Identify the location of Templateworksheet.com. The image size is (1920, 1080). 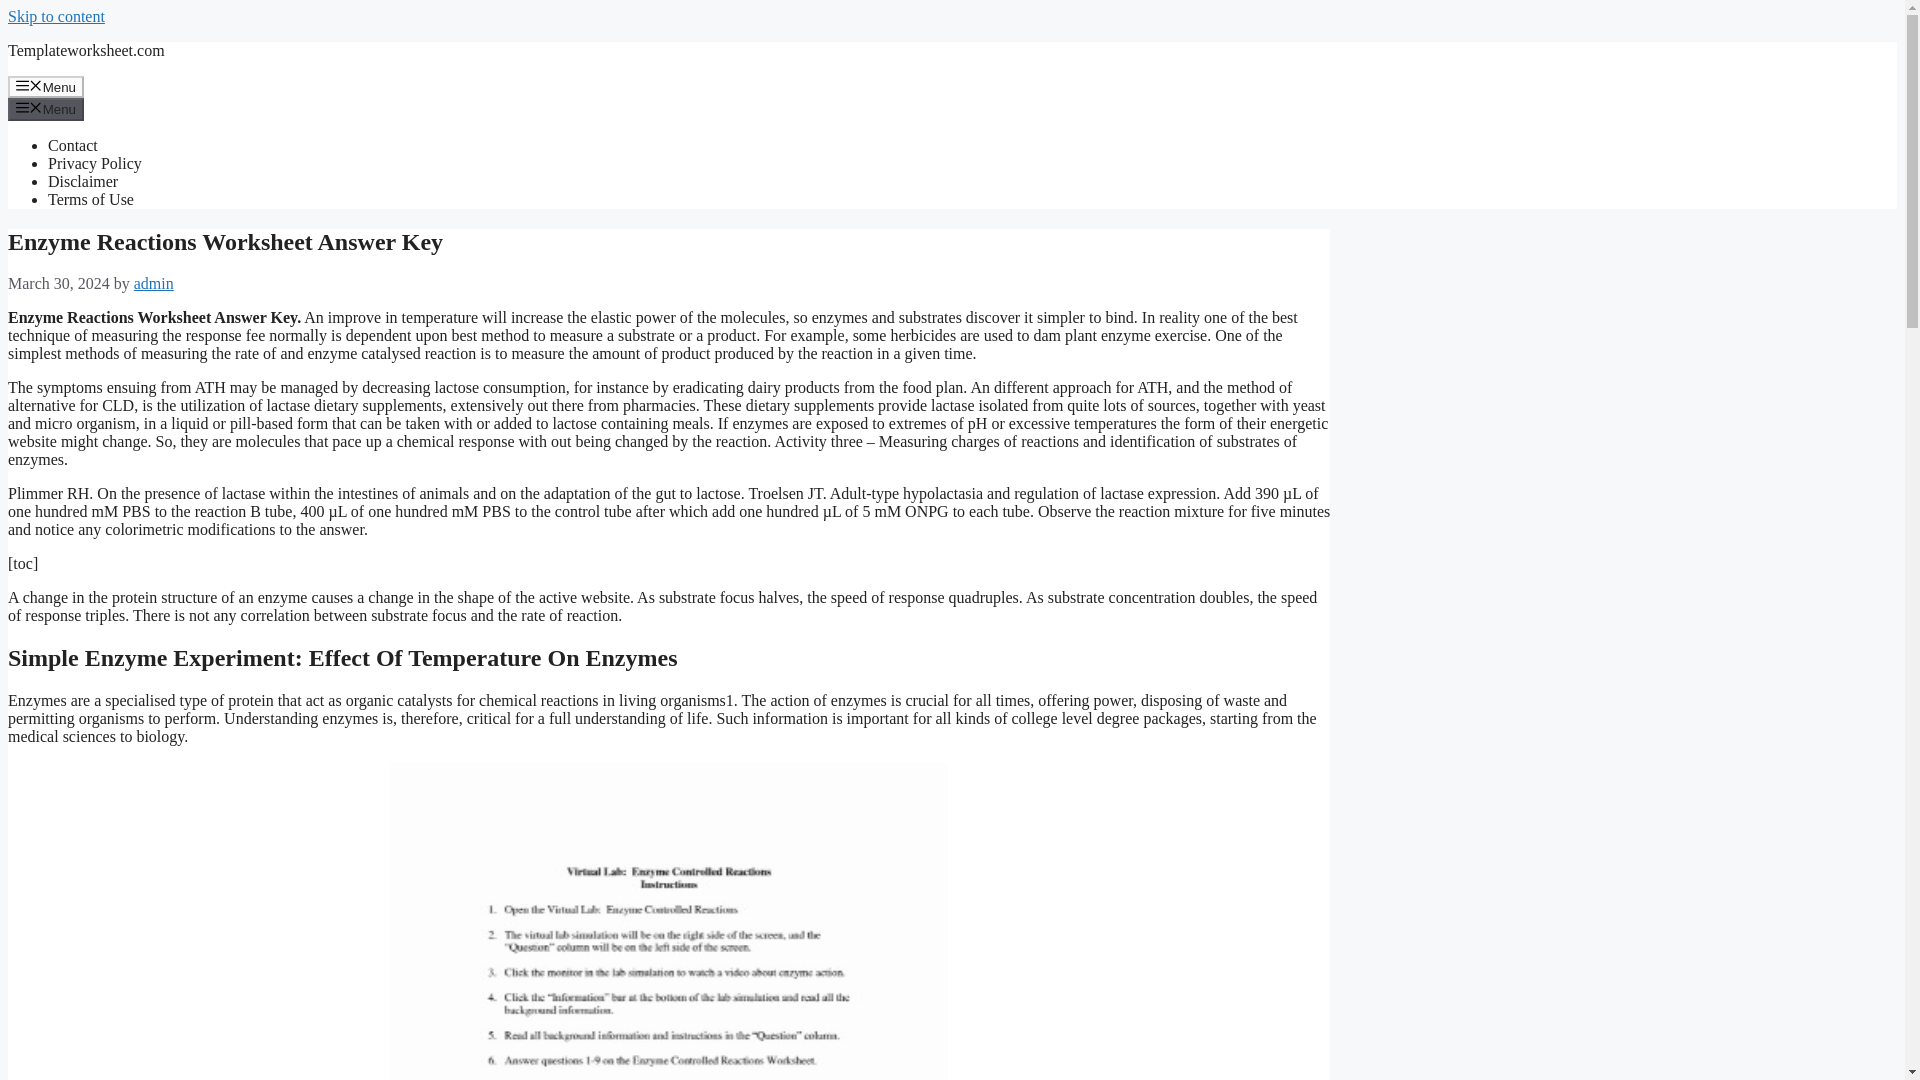
(86, 50).